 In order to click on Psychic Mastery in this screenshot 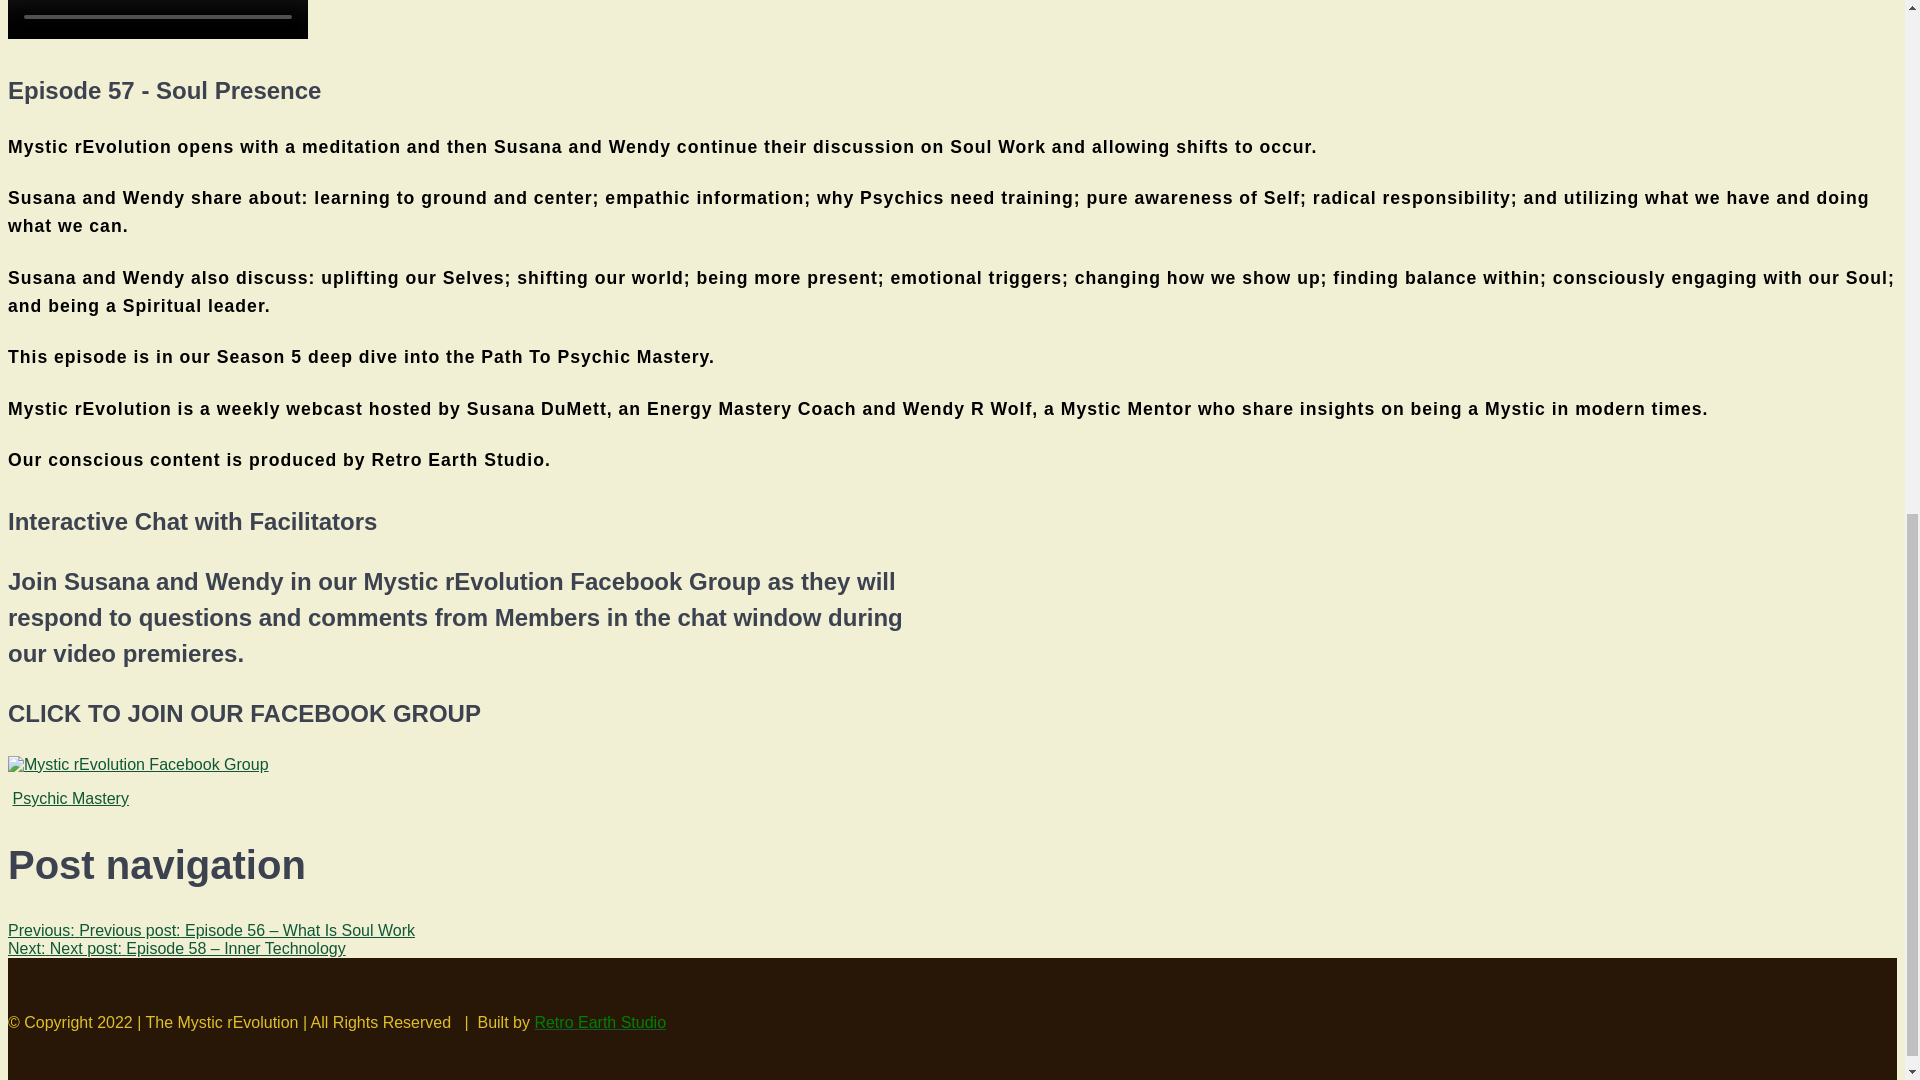, I will do `click(70, 798)`.